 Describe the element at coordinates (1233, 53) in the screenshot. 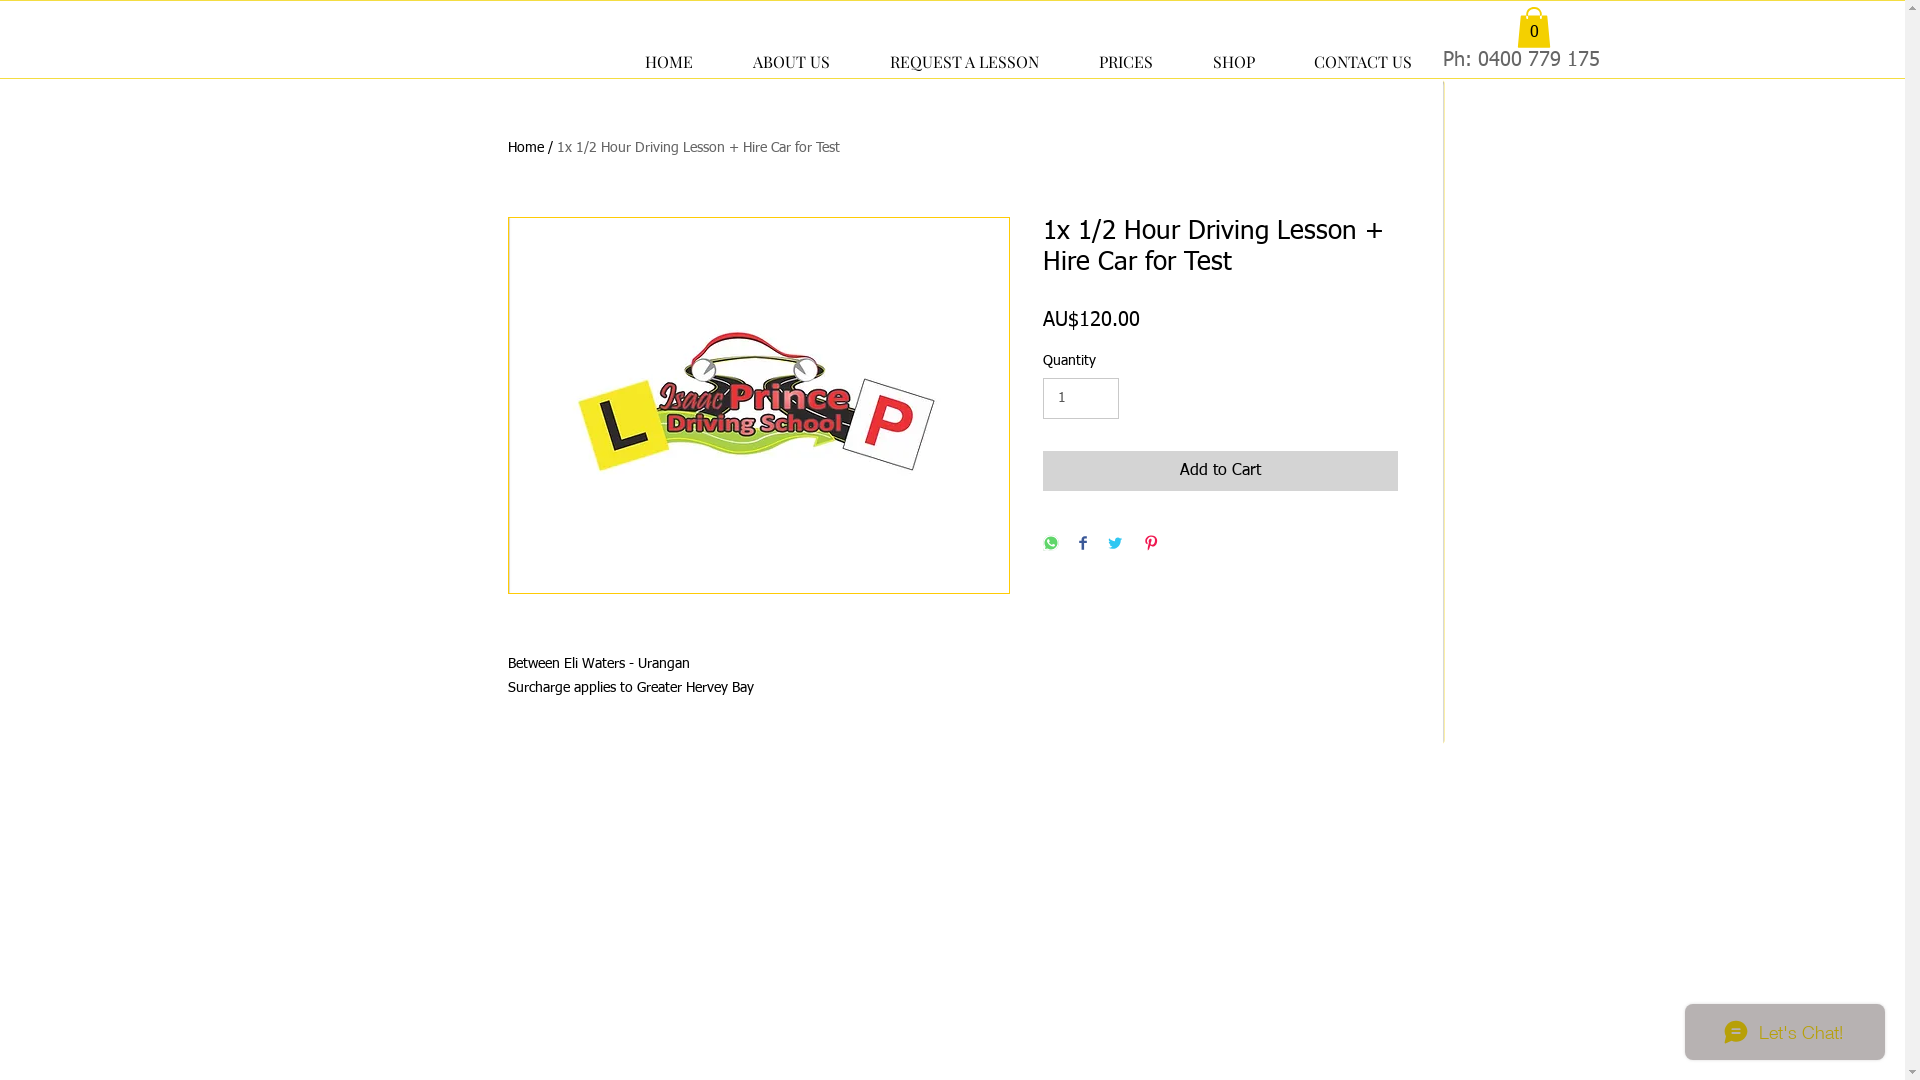

I see `SHOP` at that location.